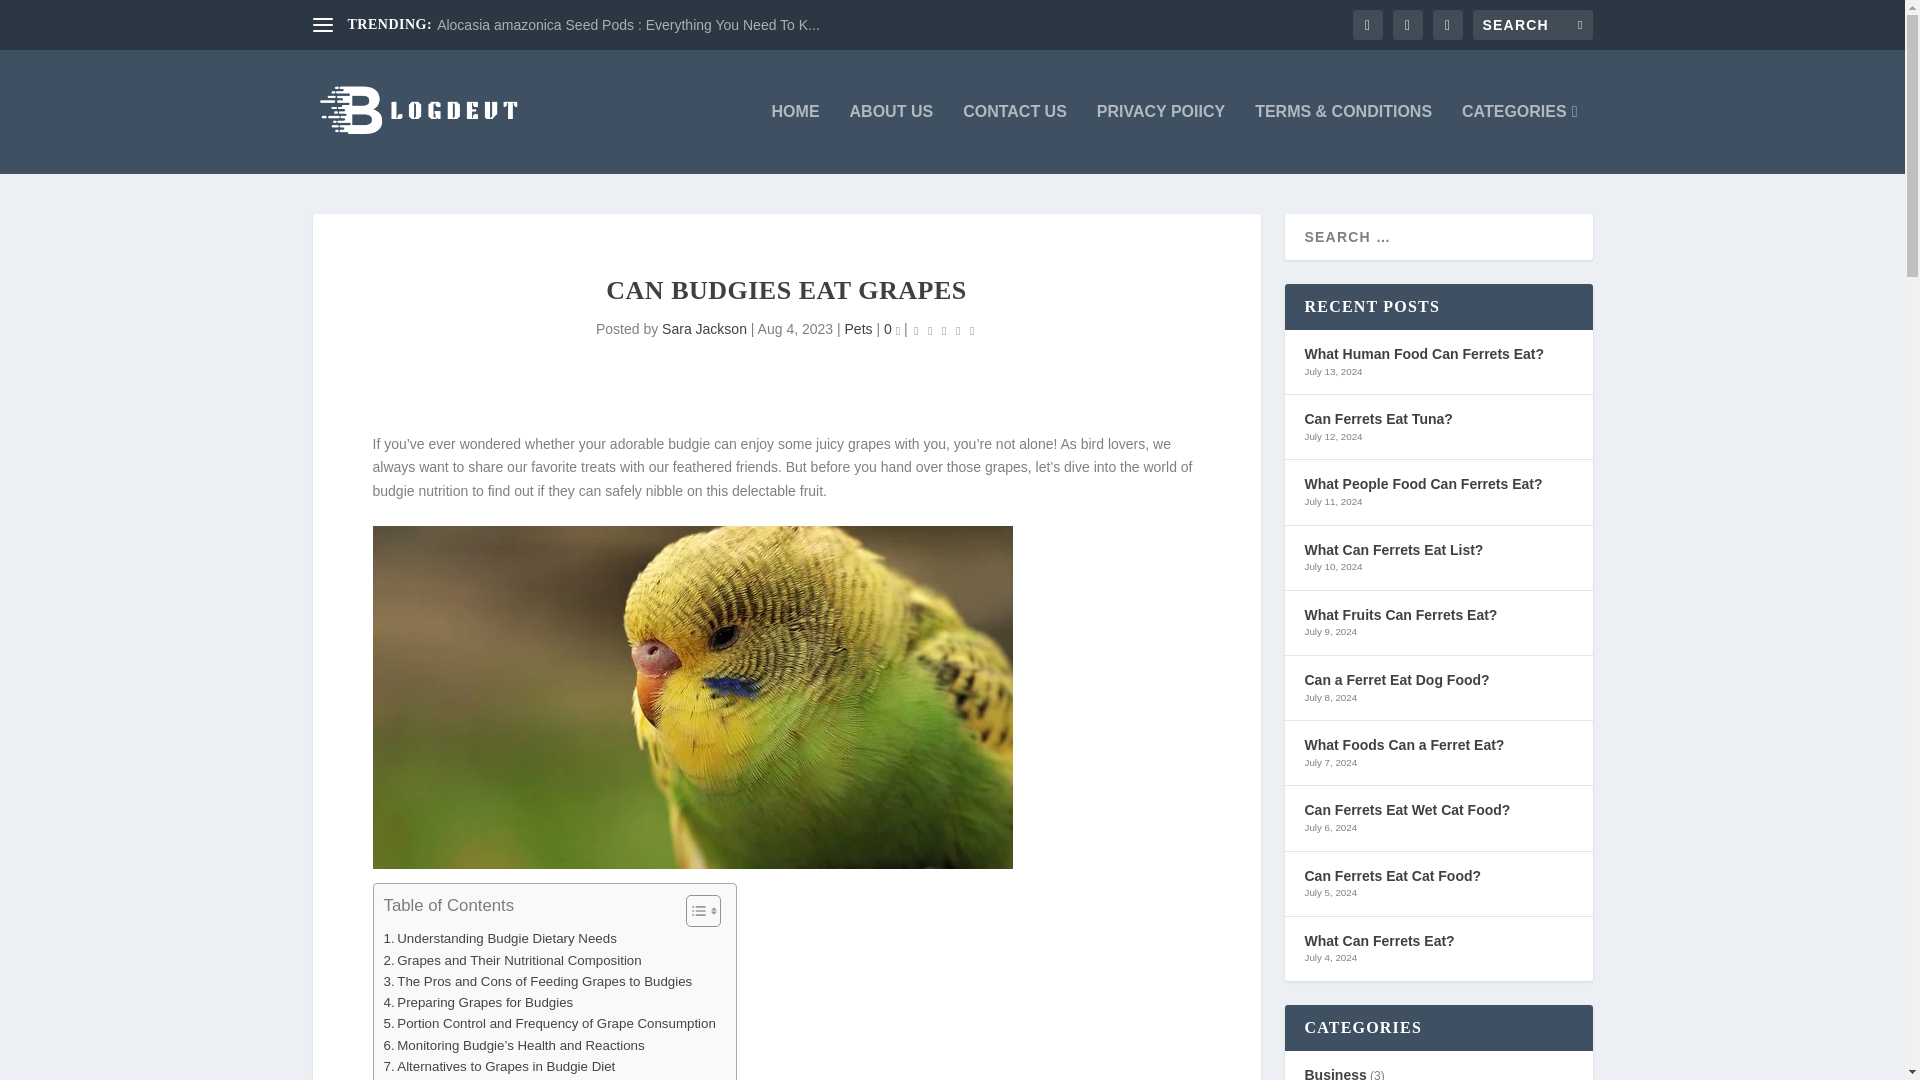 The height and width of the screenshot is (1080, 1920). I want to click on Understanding Budgie Dietary Needs, so click(500, 938).